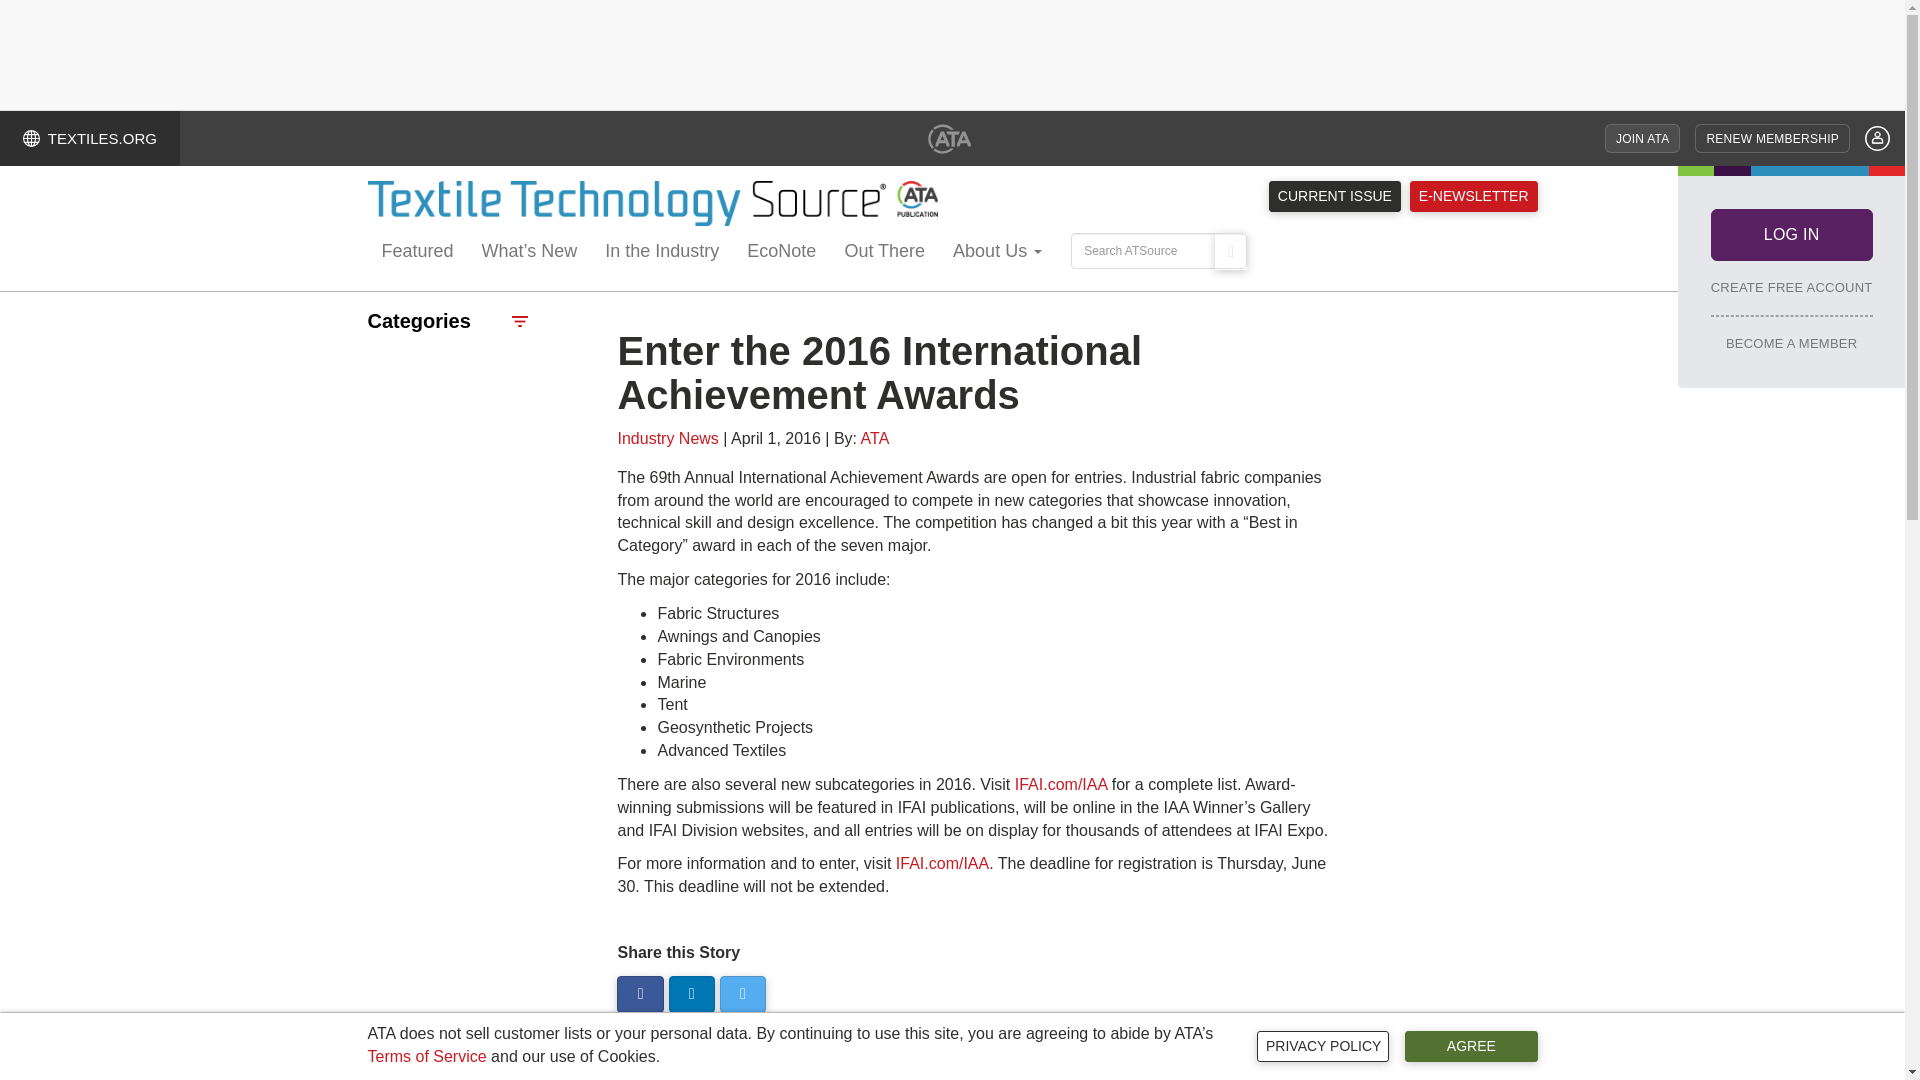  Describe the element at coordinates (1473, 196) in the screenshot. I see `E-NEWSLETTER` at that location.